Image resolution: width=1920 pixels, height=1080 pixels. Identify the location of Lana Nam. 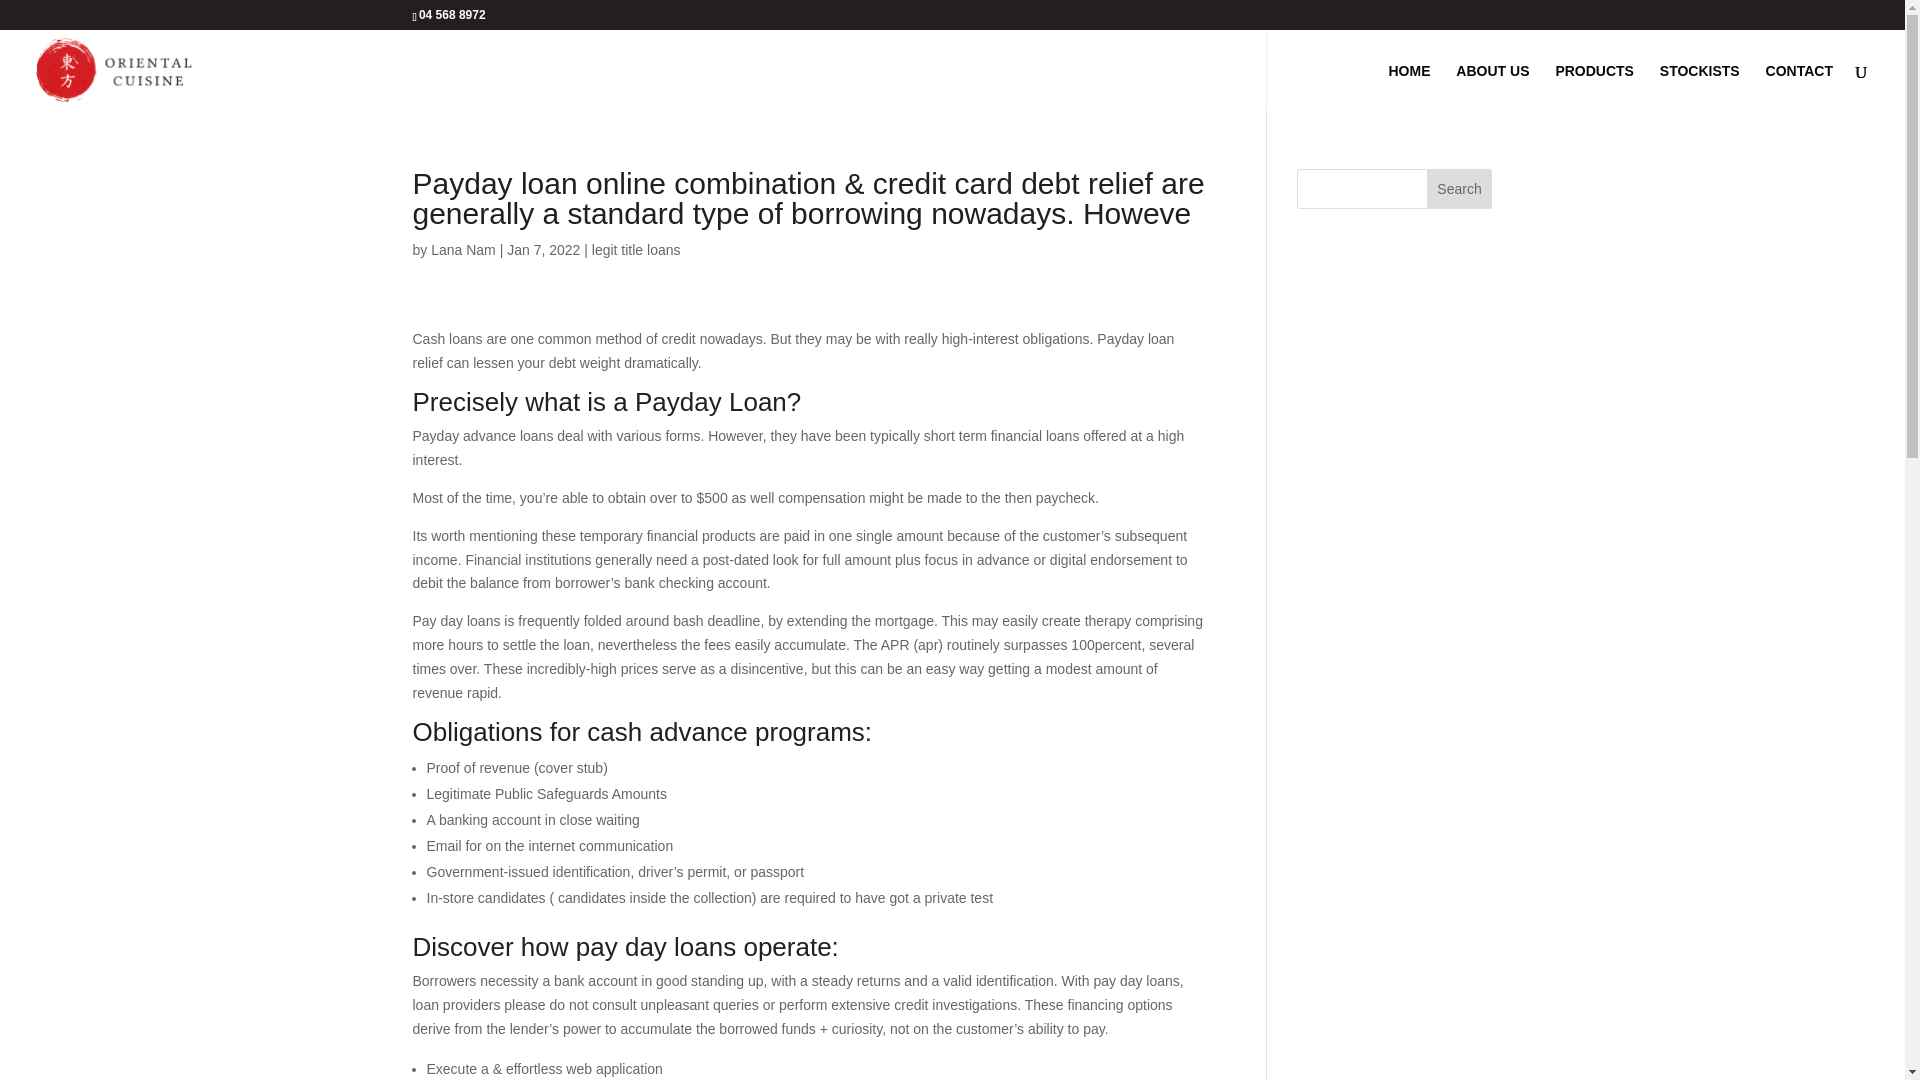
(462, 250).